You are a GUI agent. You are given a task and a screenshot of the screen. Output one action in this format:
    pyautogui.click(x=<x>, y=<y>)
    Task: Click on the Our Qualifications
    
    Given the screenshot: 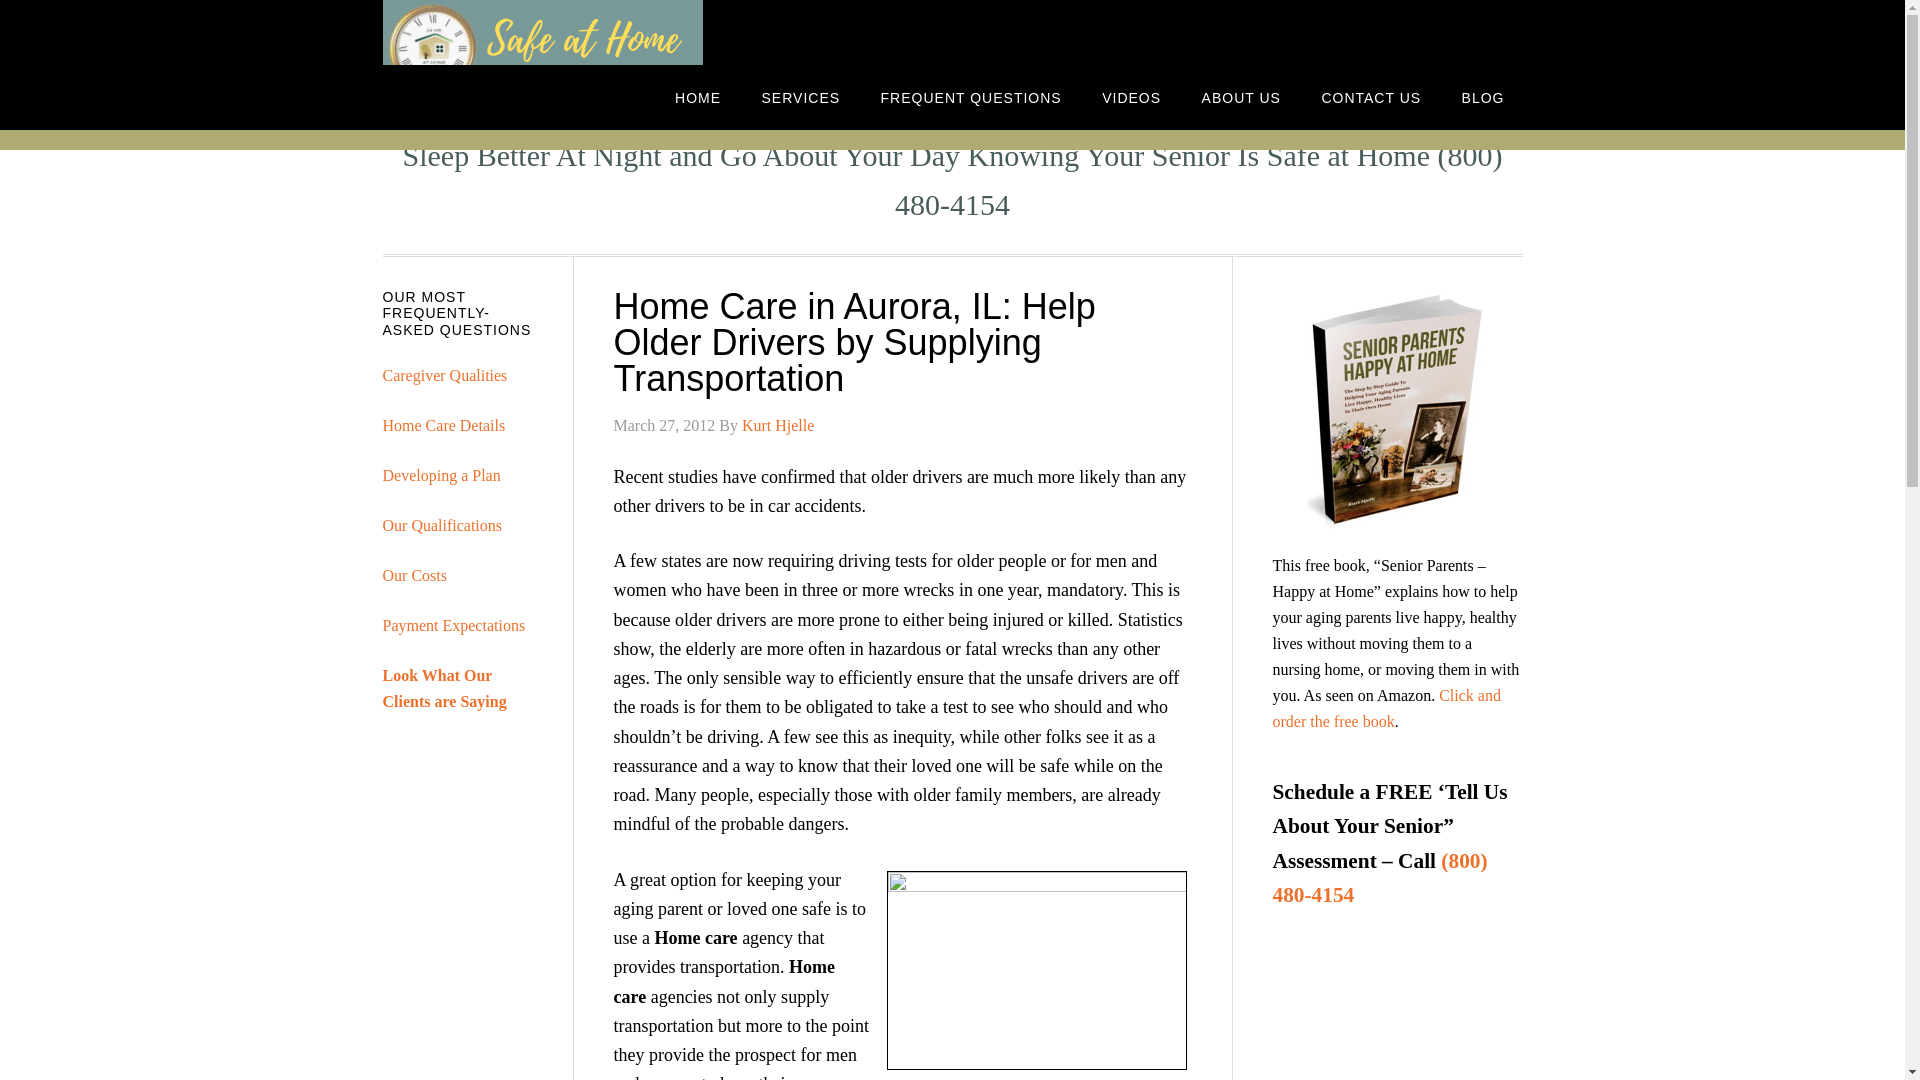 What is the action you would take?
    pyautogui.click(x=442, y=525)
    